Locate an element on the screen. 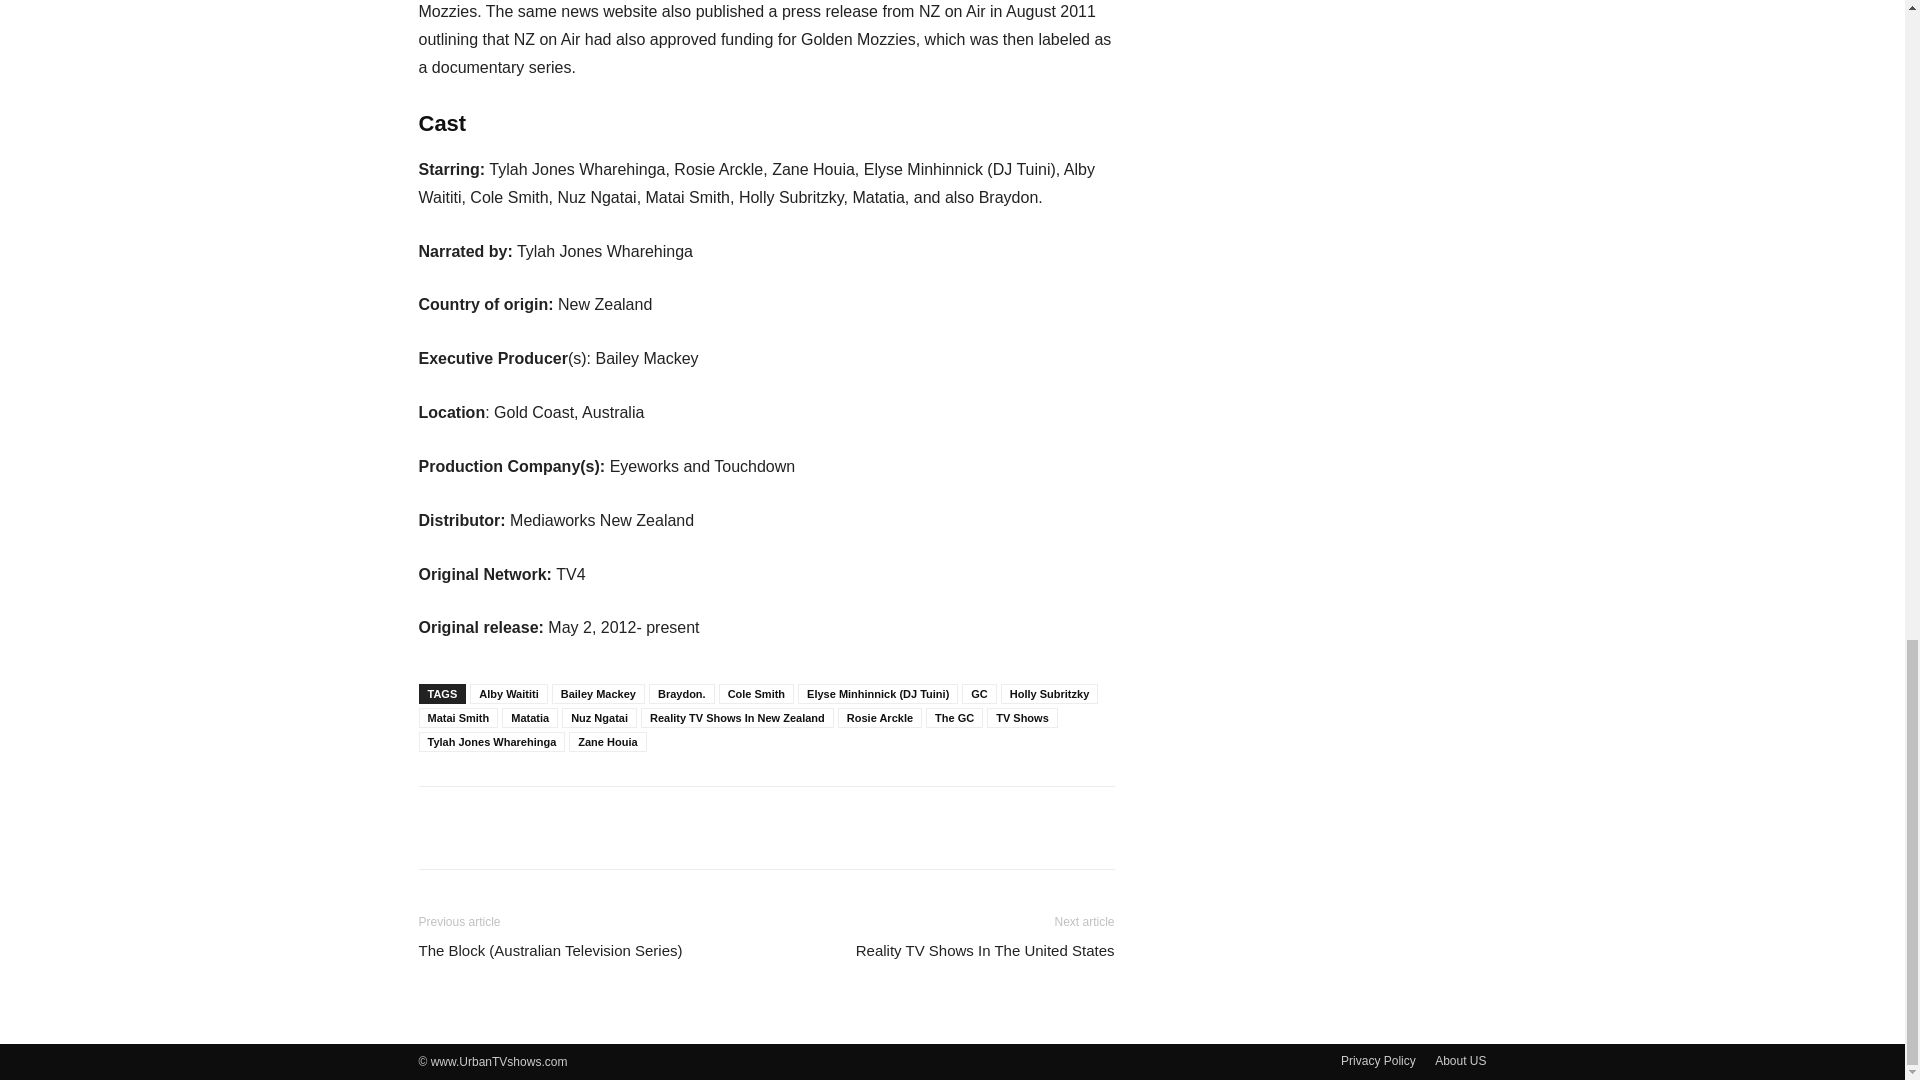 The image size is (1920, 1080). Nuz Ngatai is located at coordinates (600, 718).